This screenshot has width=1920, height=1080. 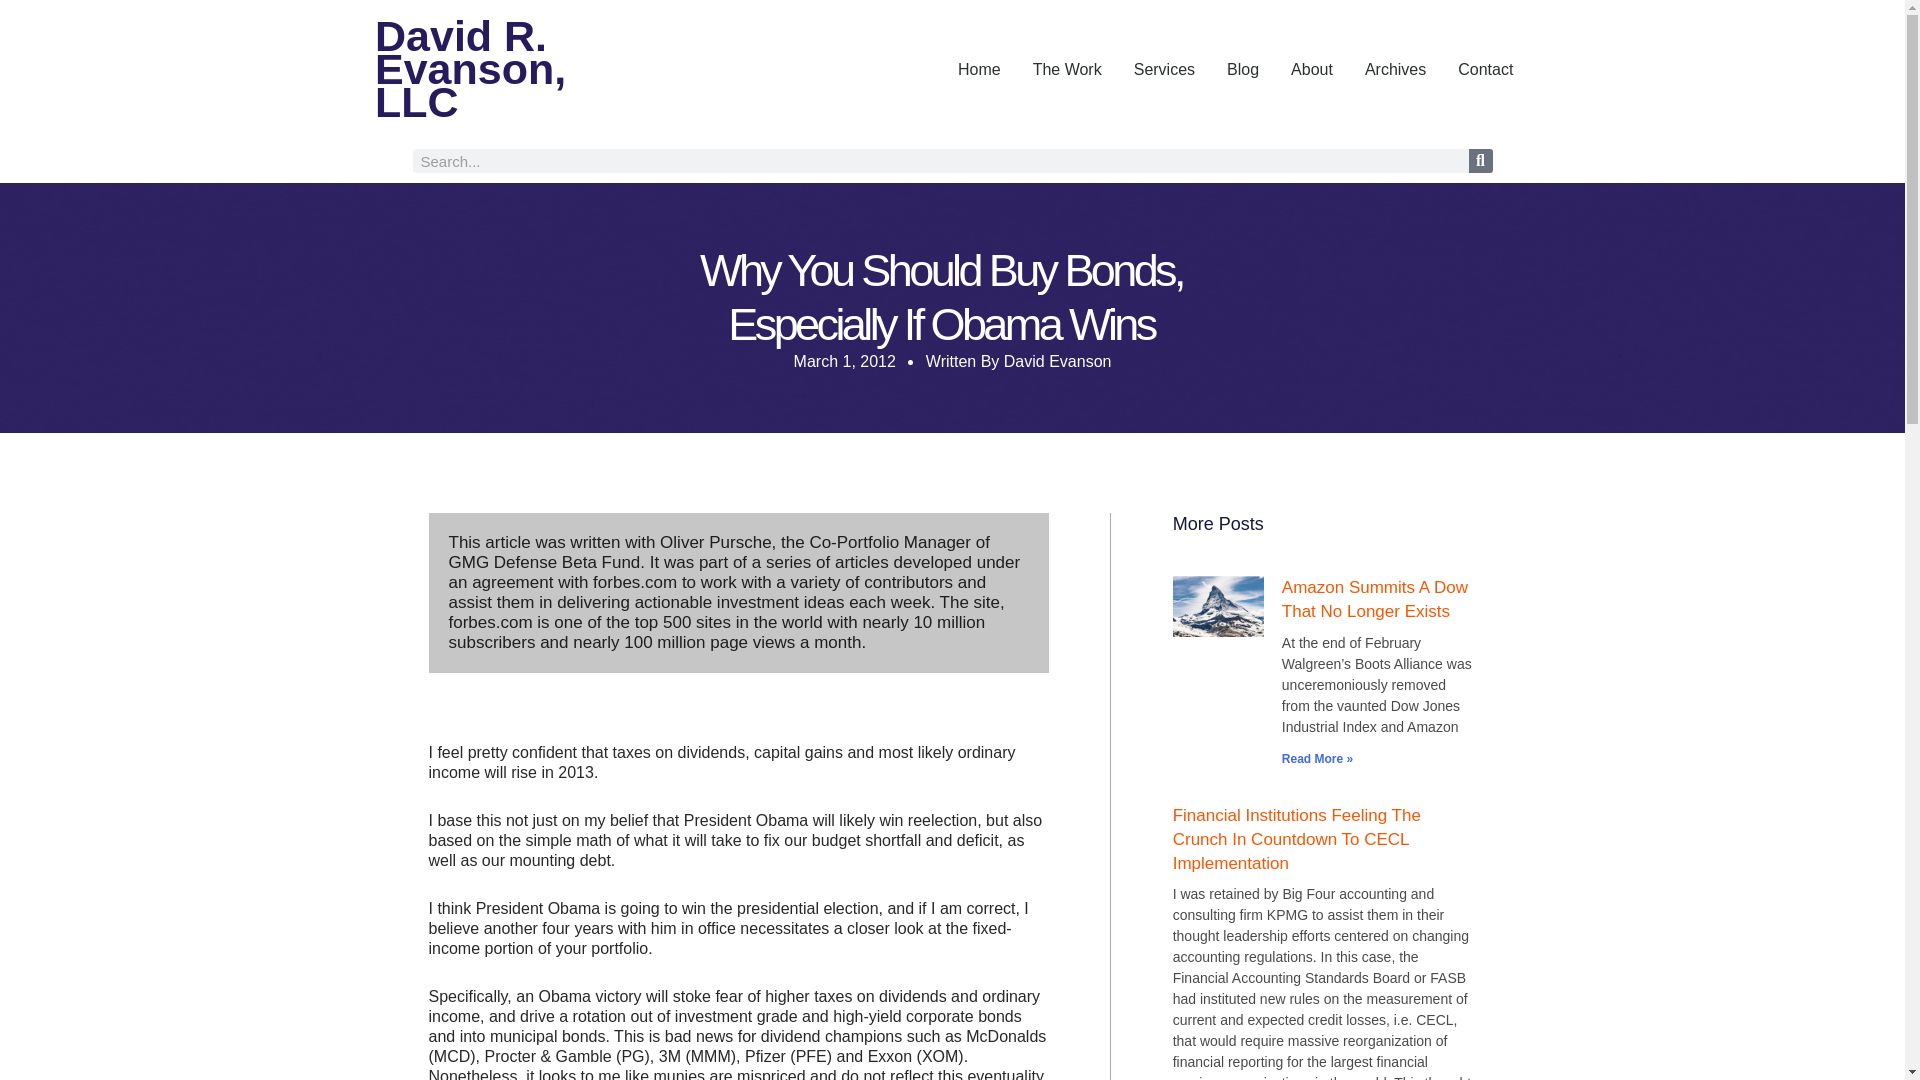 What do you see at coordinates (1484, 68) in the screenshot?
I see `Contact` at bounding box center [1484, 68].